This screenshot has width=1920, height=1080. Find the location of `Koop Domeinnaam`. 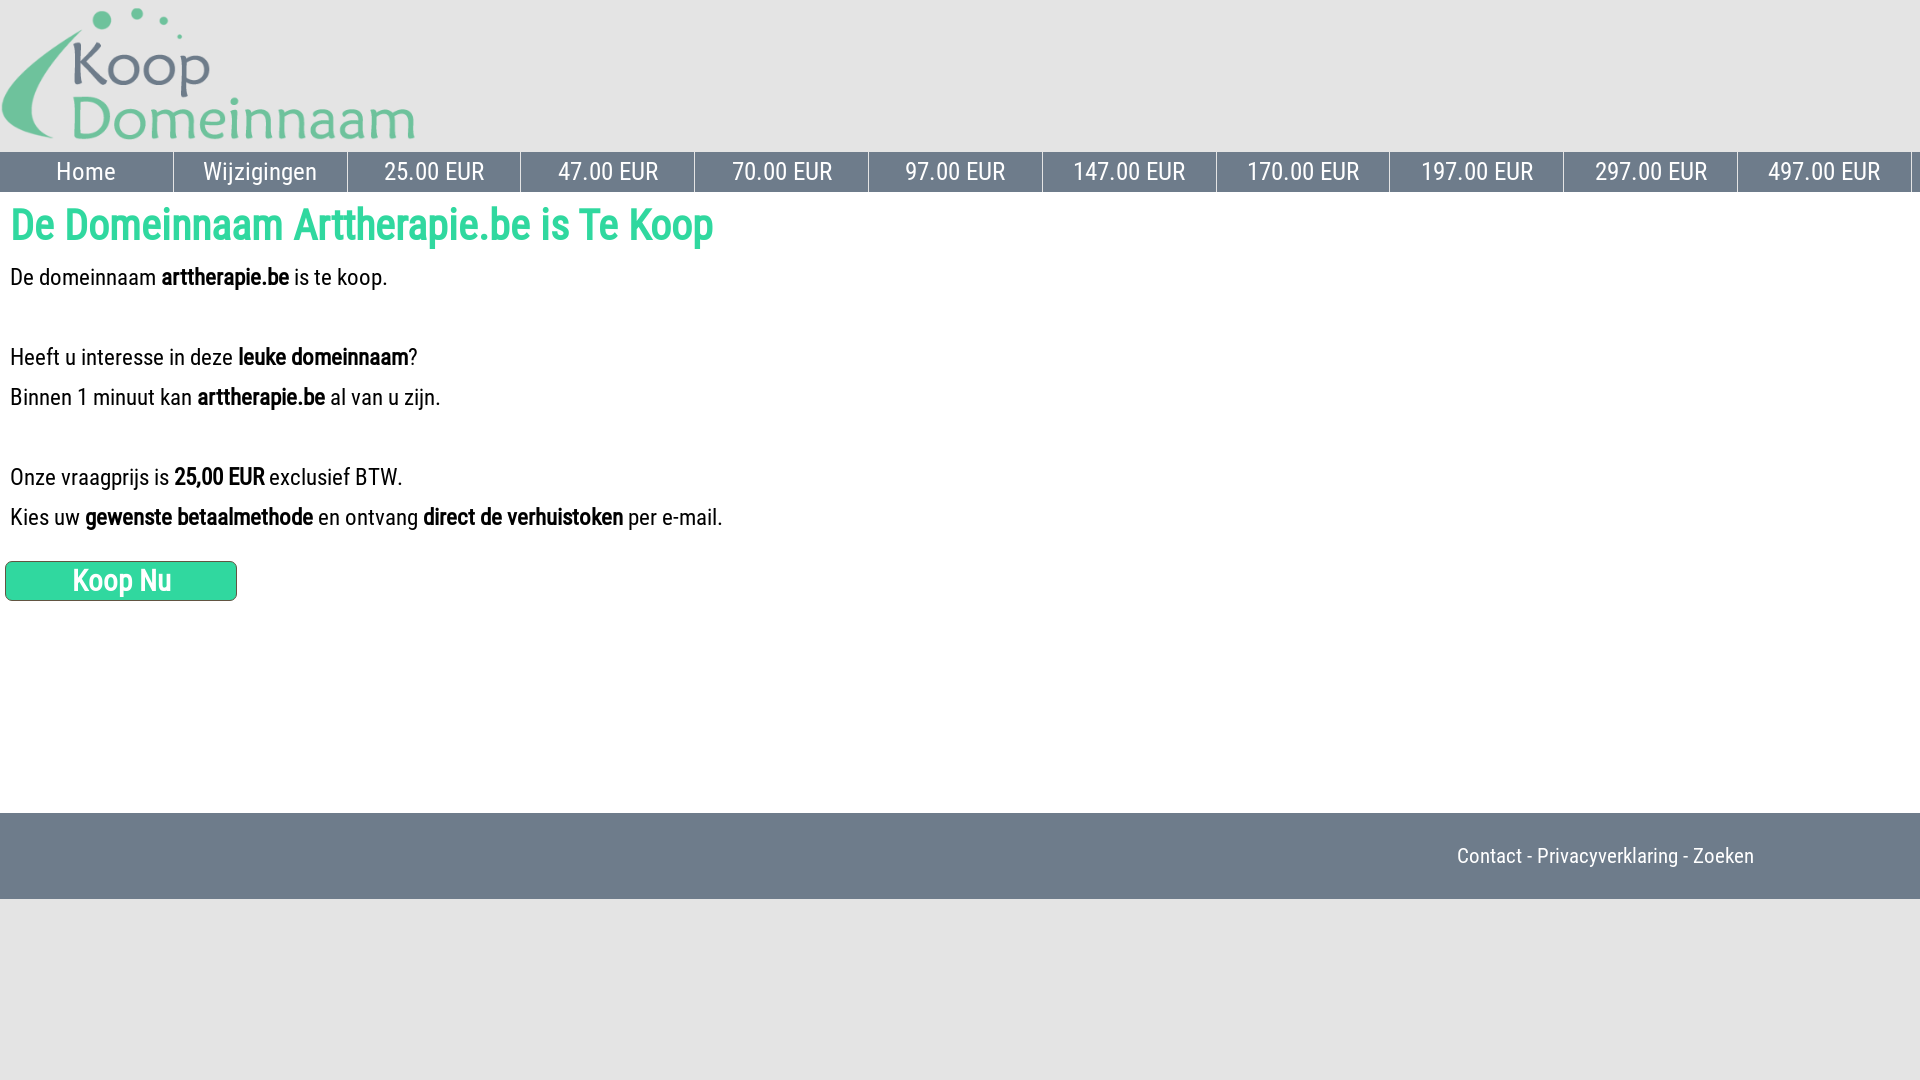

Koop Domeinnaam is located at coordinates (208, 75).